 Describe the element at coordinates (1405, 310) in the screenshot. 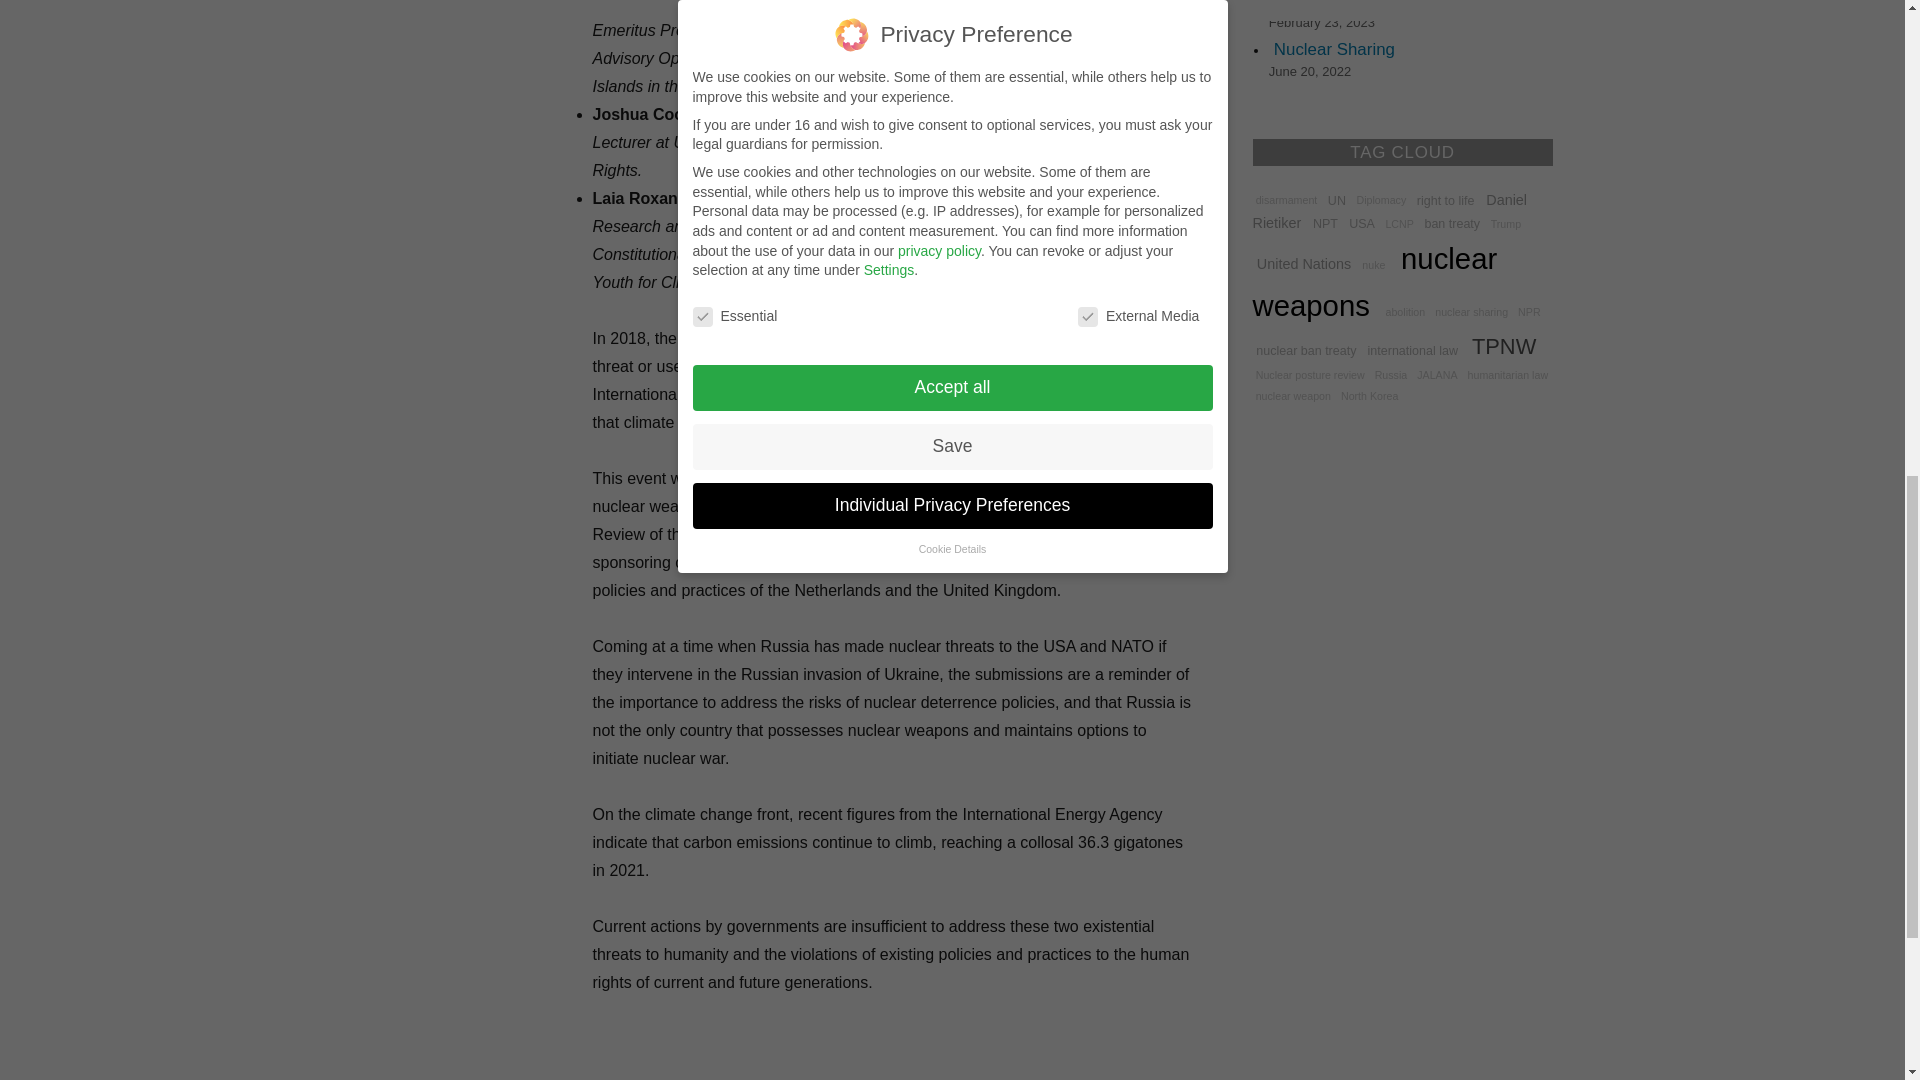

I see `5 topics` at that location.